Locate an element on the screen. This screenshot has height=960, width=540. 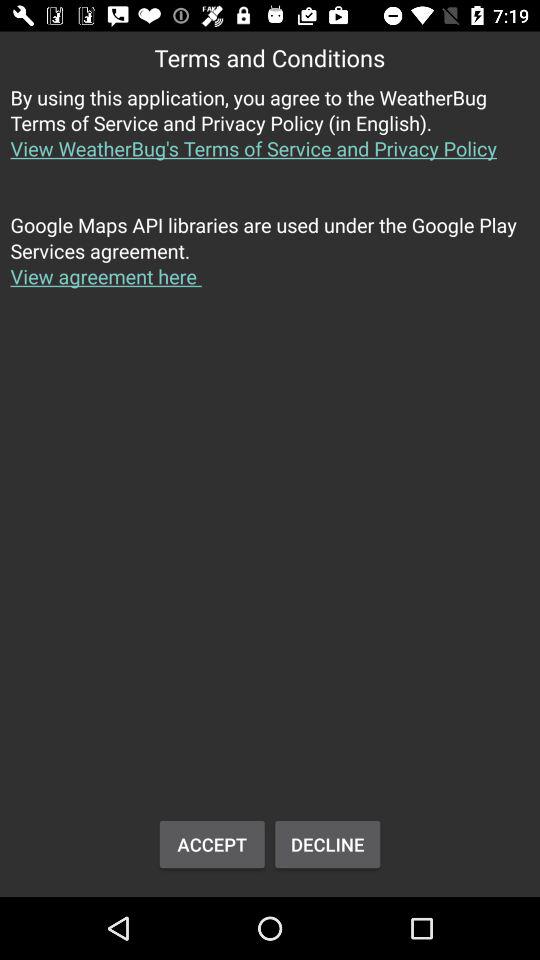
flip until the decline icon is located at coordinates (328, 844).